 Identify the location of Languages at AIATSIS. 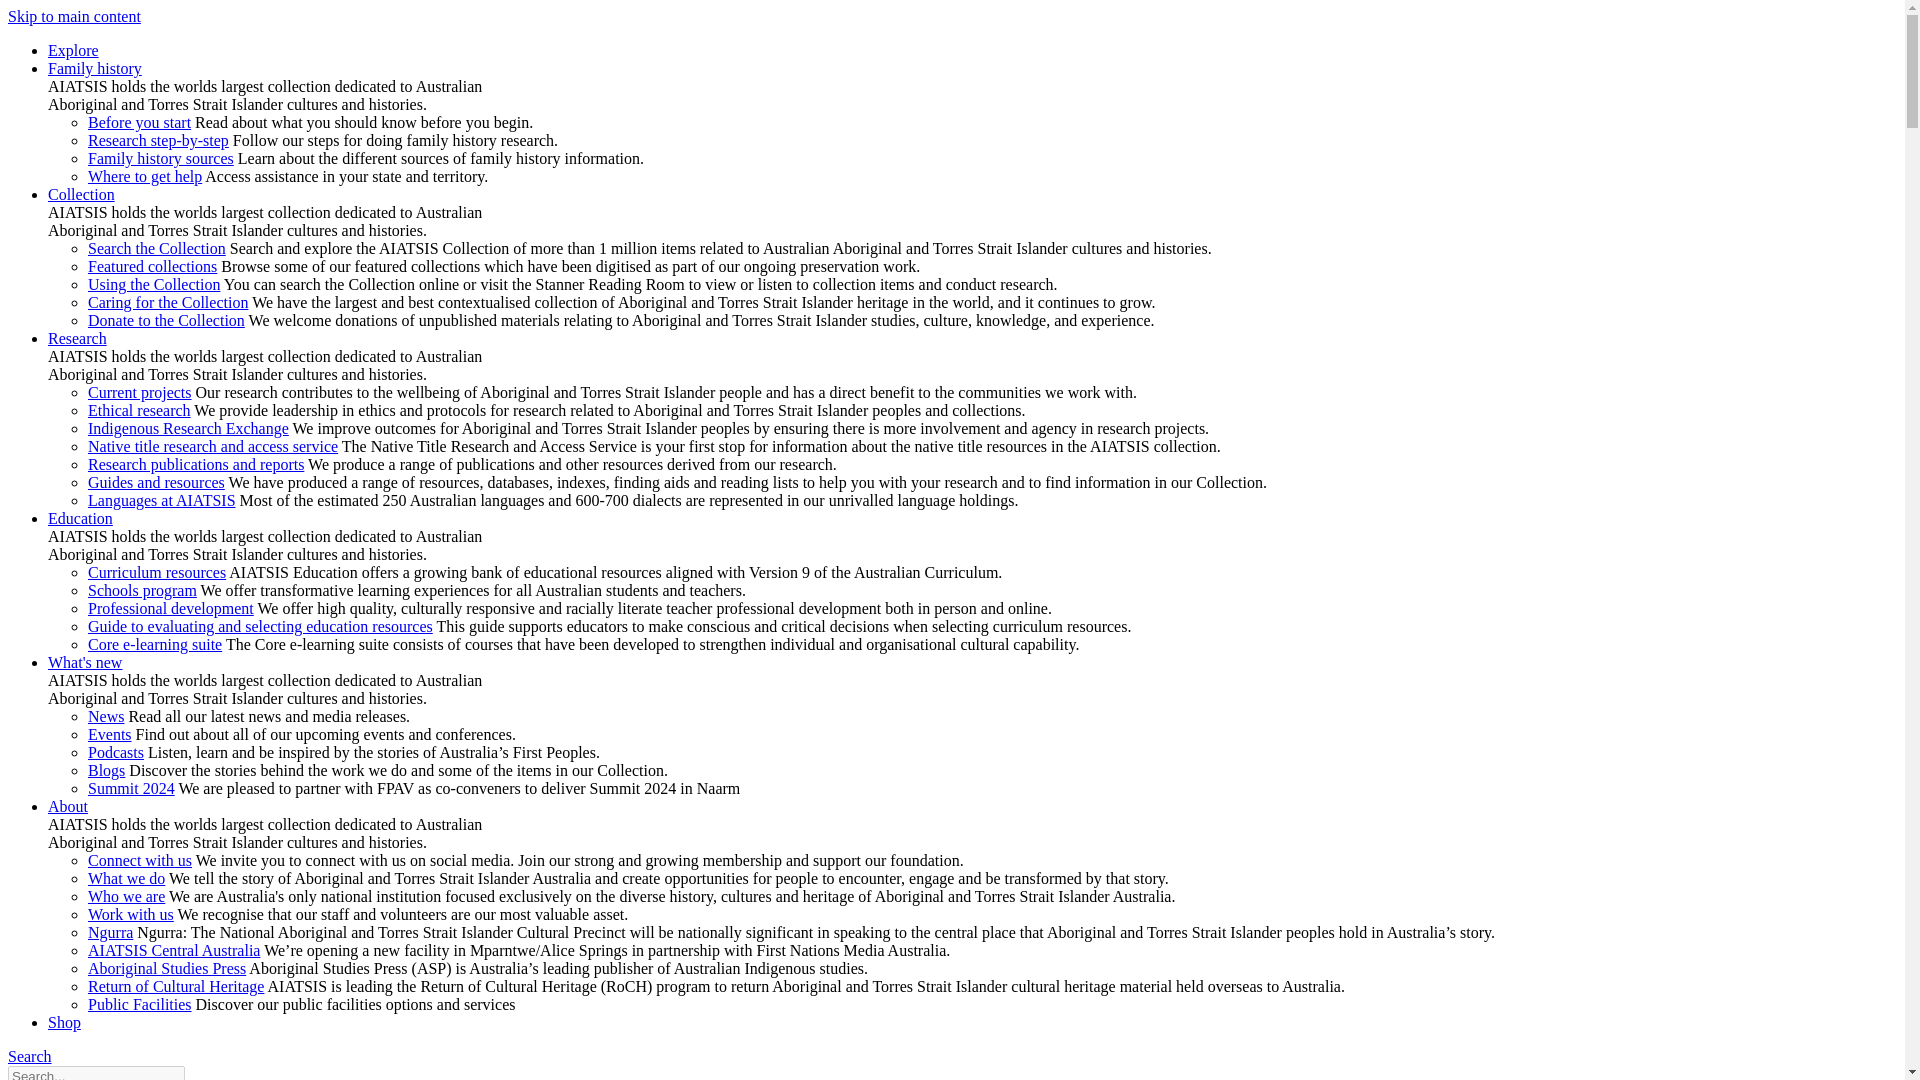
(162, 500).